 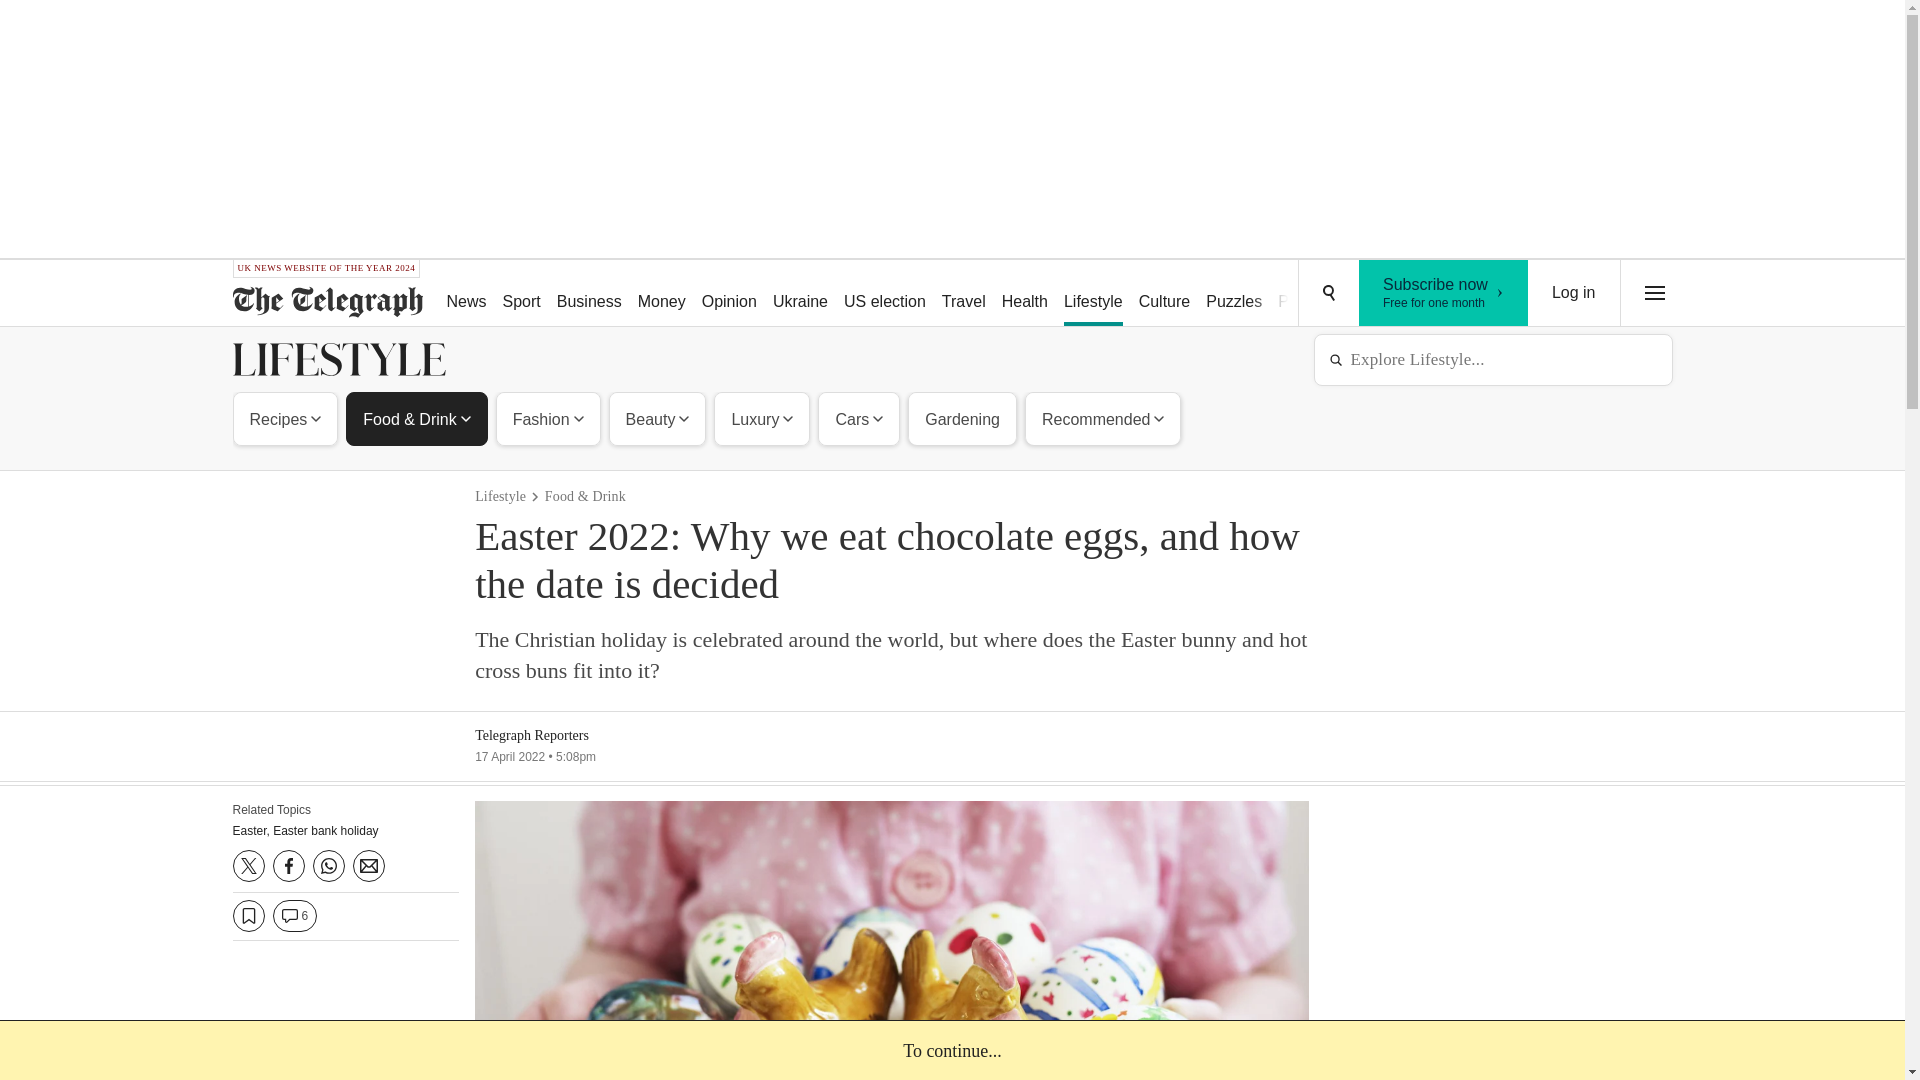 What do you see at coordinates (1444, 293) in the screenshot?
I see `Health` at bounding box center [1444, 293].